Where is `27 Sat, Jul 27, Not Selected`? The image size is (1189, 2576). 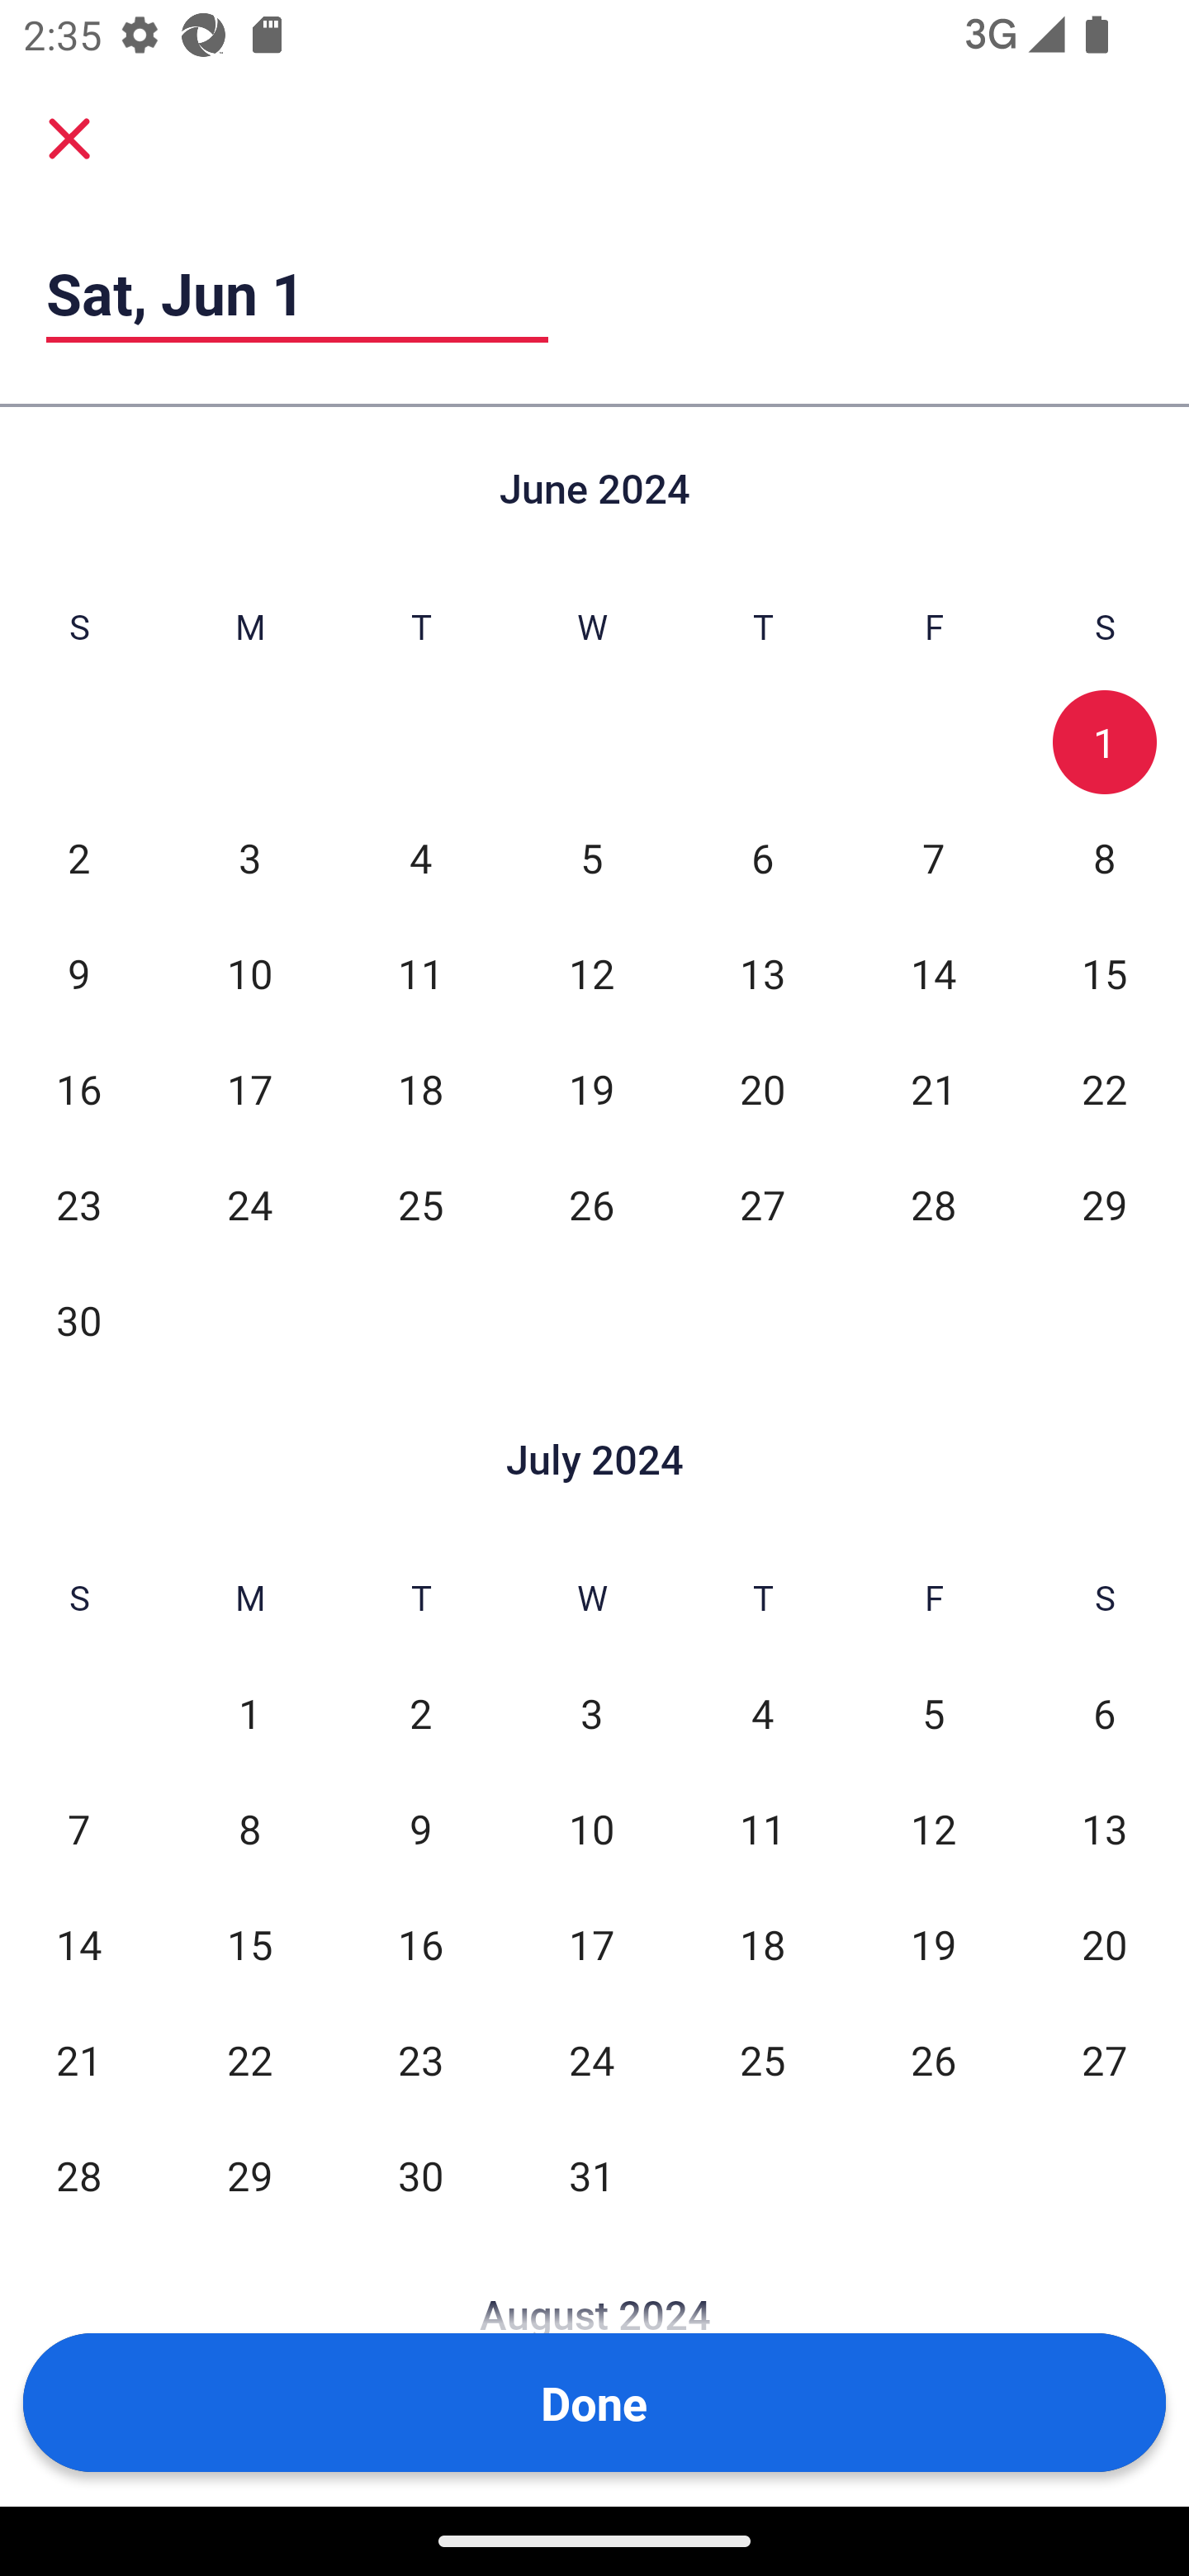 27 Sat, Jul 27, Not Selected is located at coordinates (1105, 2059).